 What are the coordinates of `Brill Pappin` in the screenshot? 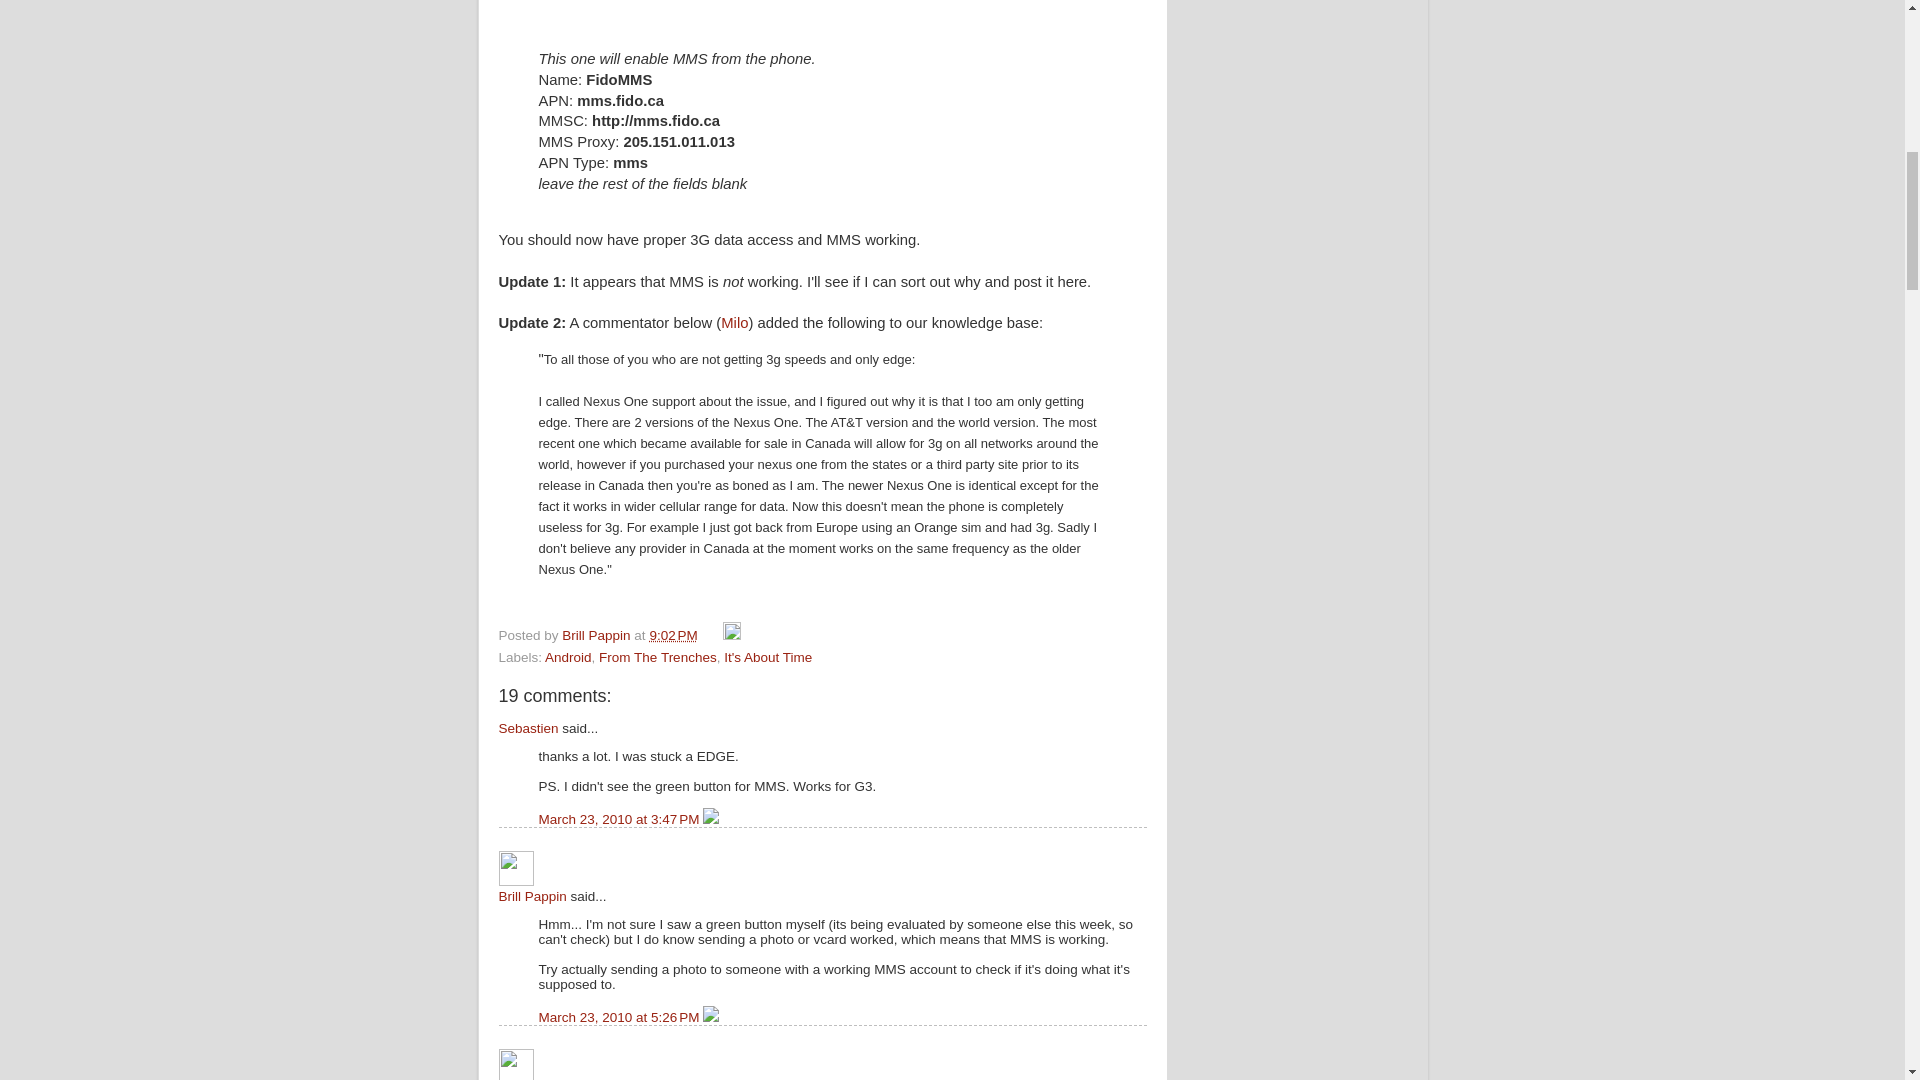 It's located at (532, 896).